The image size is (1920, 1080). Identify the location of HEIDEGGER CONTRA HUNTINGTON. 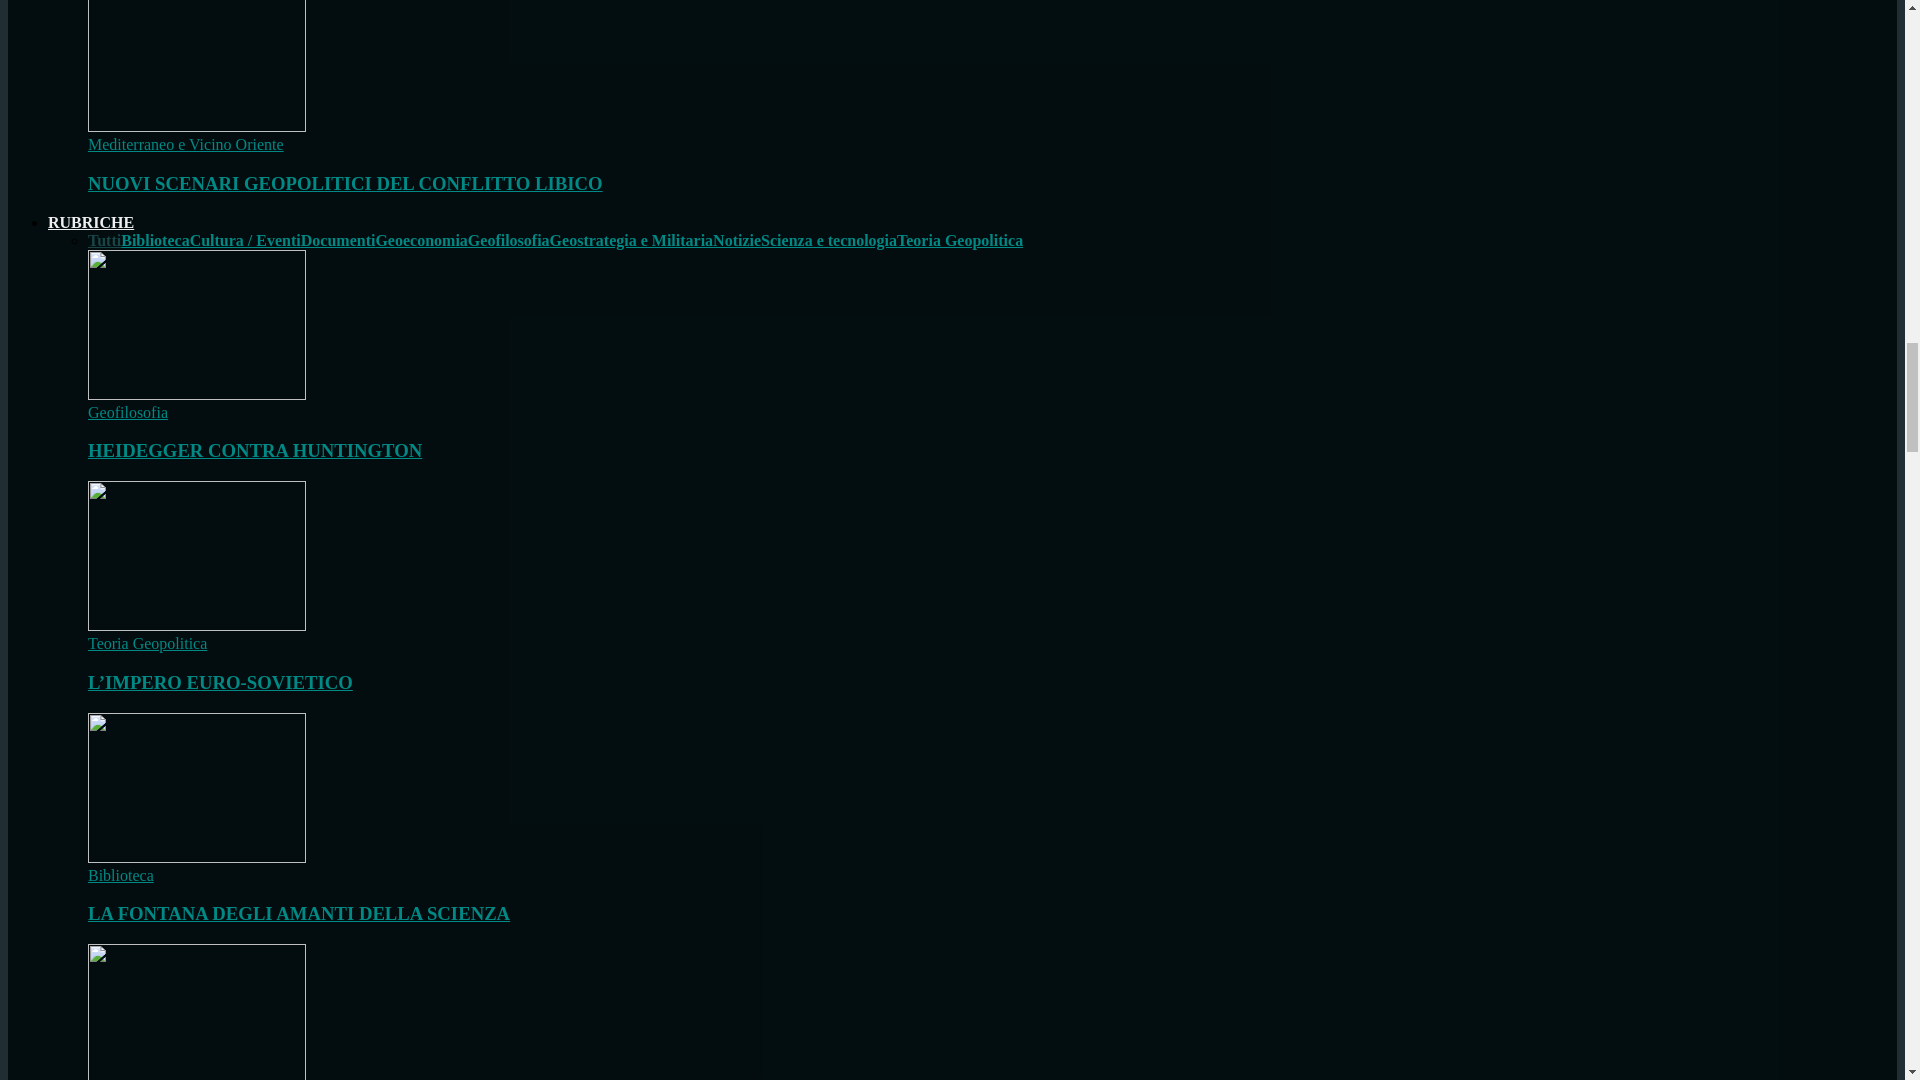
(196, 394).